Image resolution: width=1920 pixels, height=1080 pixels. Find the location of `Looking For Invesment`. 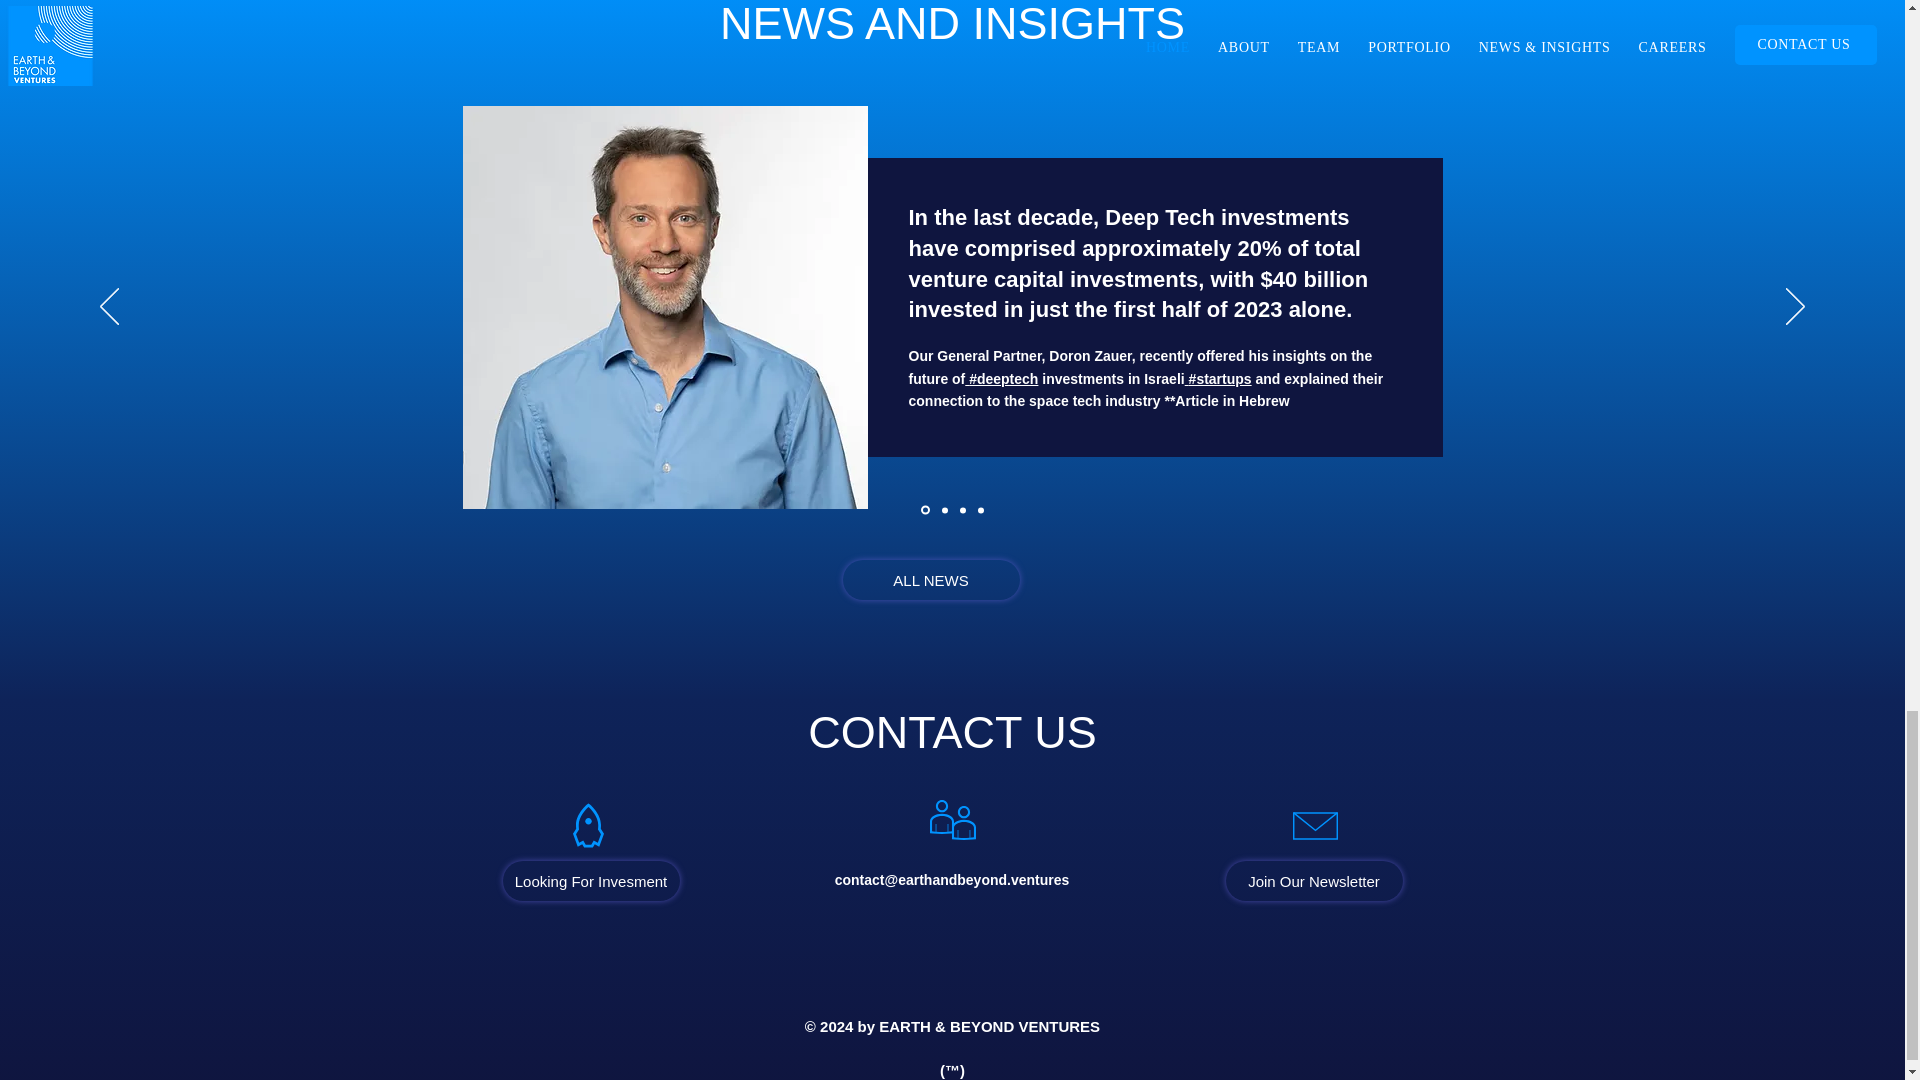

Looking For Invesment is located at coordinates (590, 880).